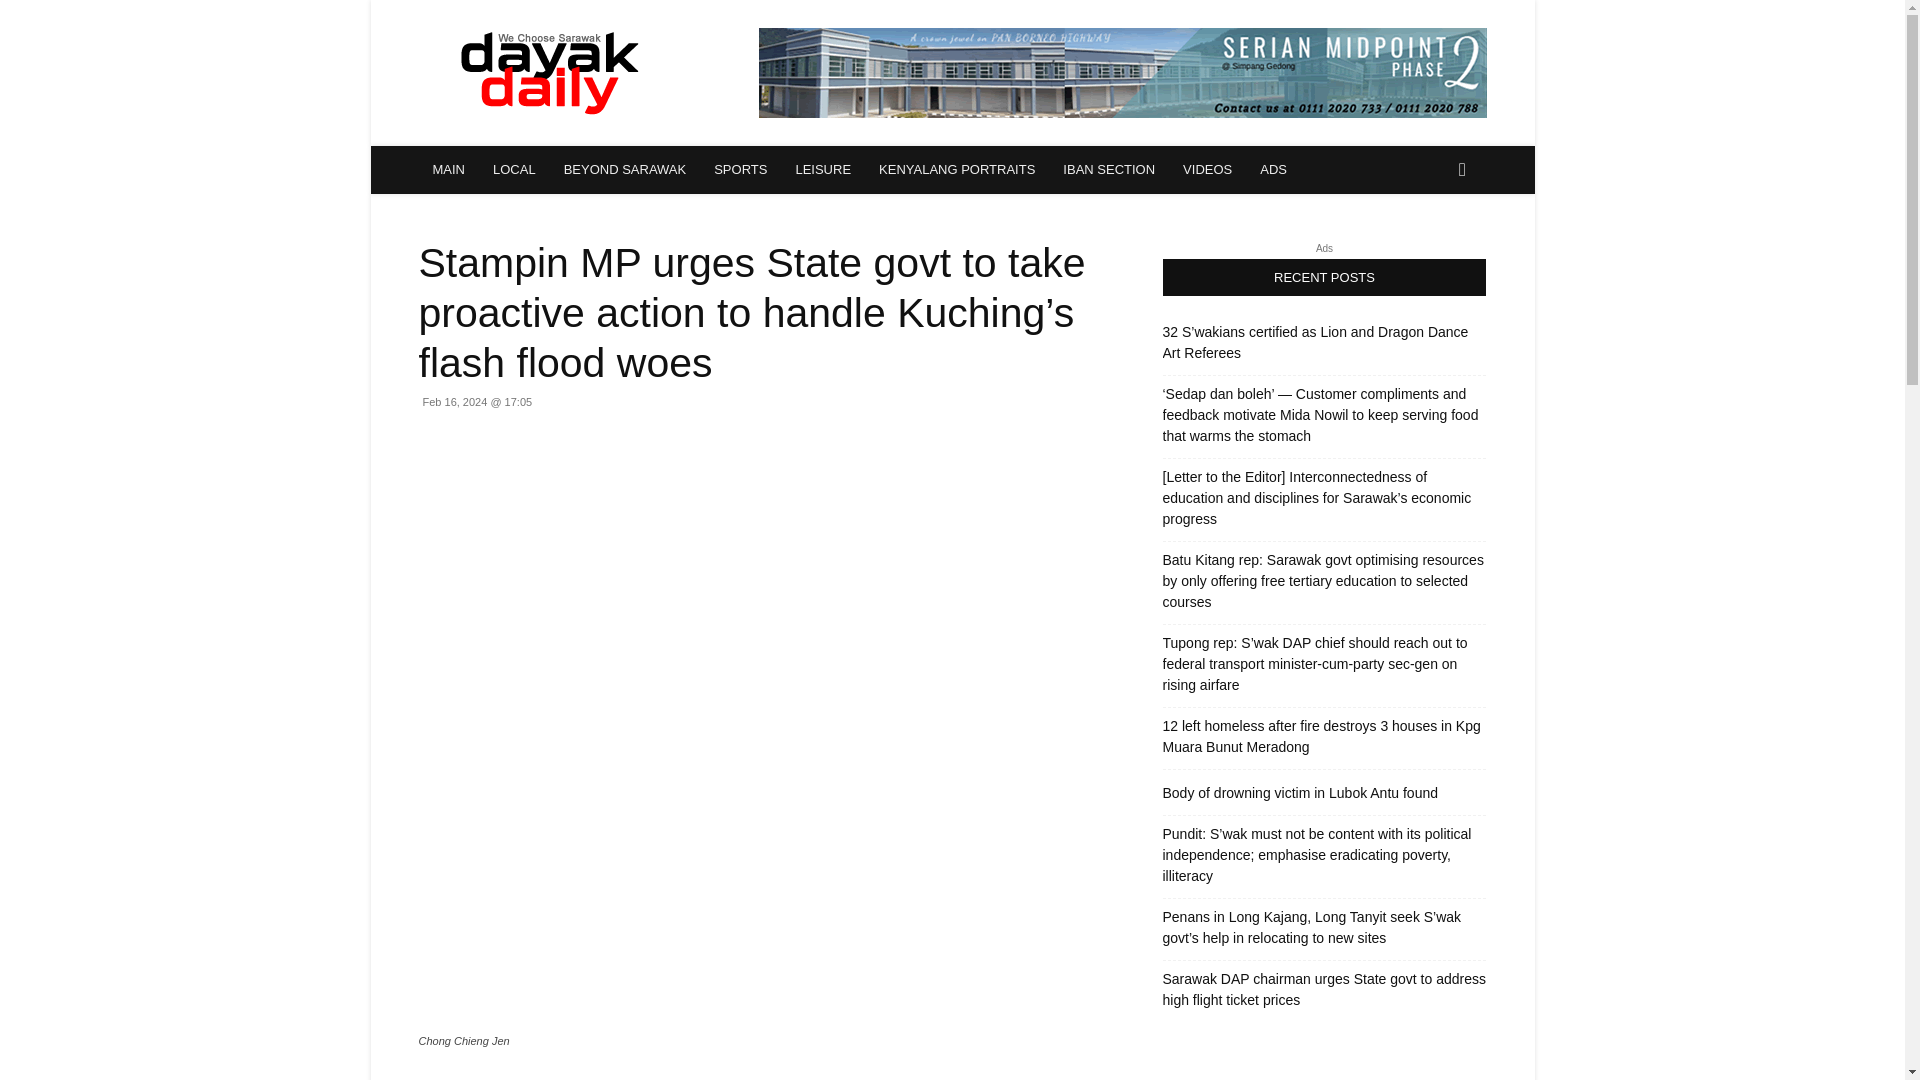 The width and height of the screenshot is (1920, 1080). Describe the element at coordinates (1274, 170) in the screenshot. I see `ADS` at that location.